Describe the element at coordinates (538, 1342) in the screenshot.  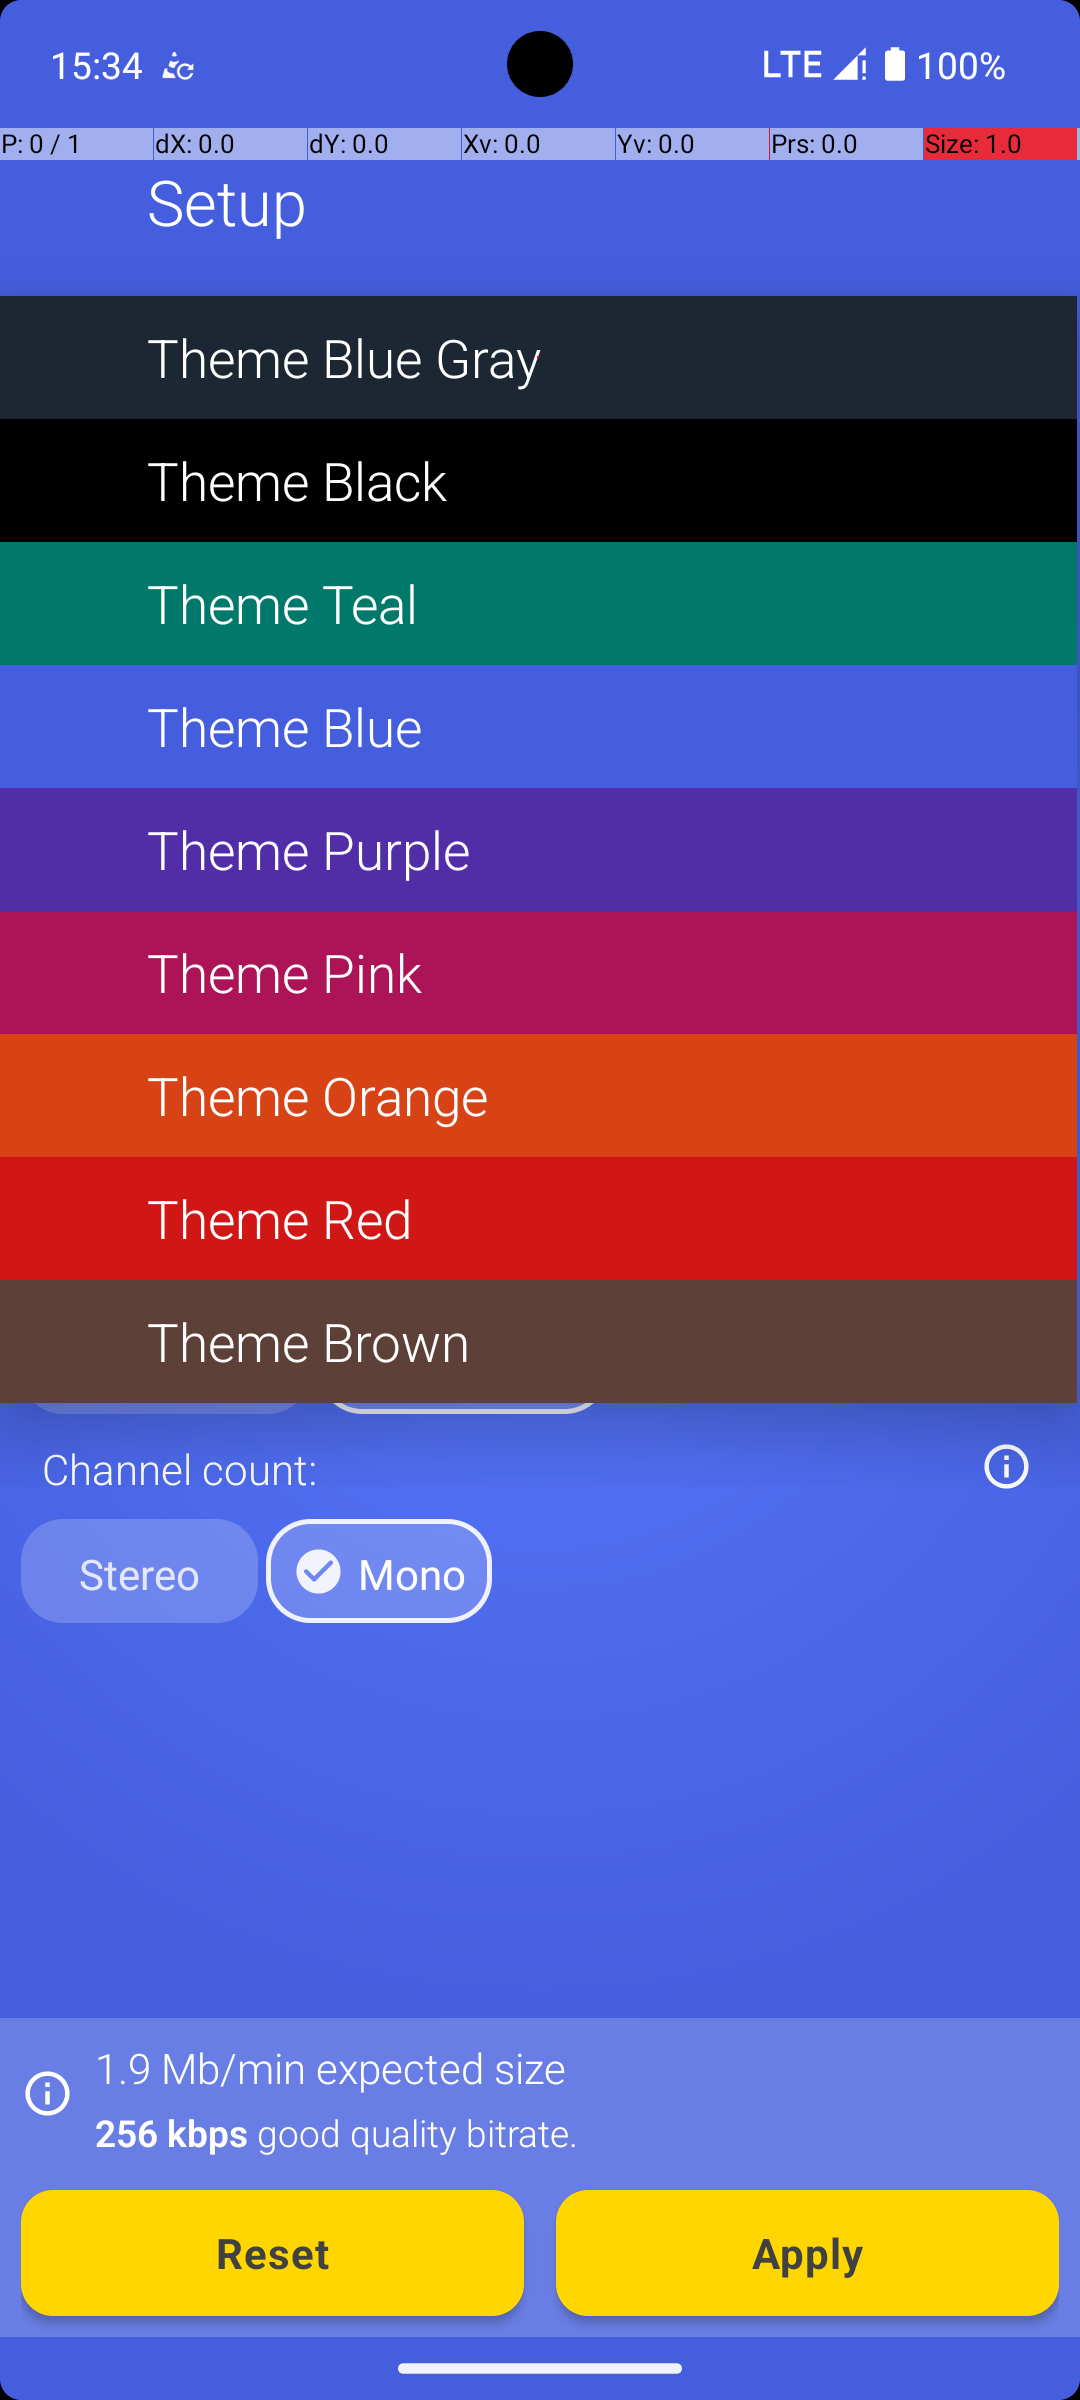
I see `Theme Brown` at that location.